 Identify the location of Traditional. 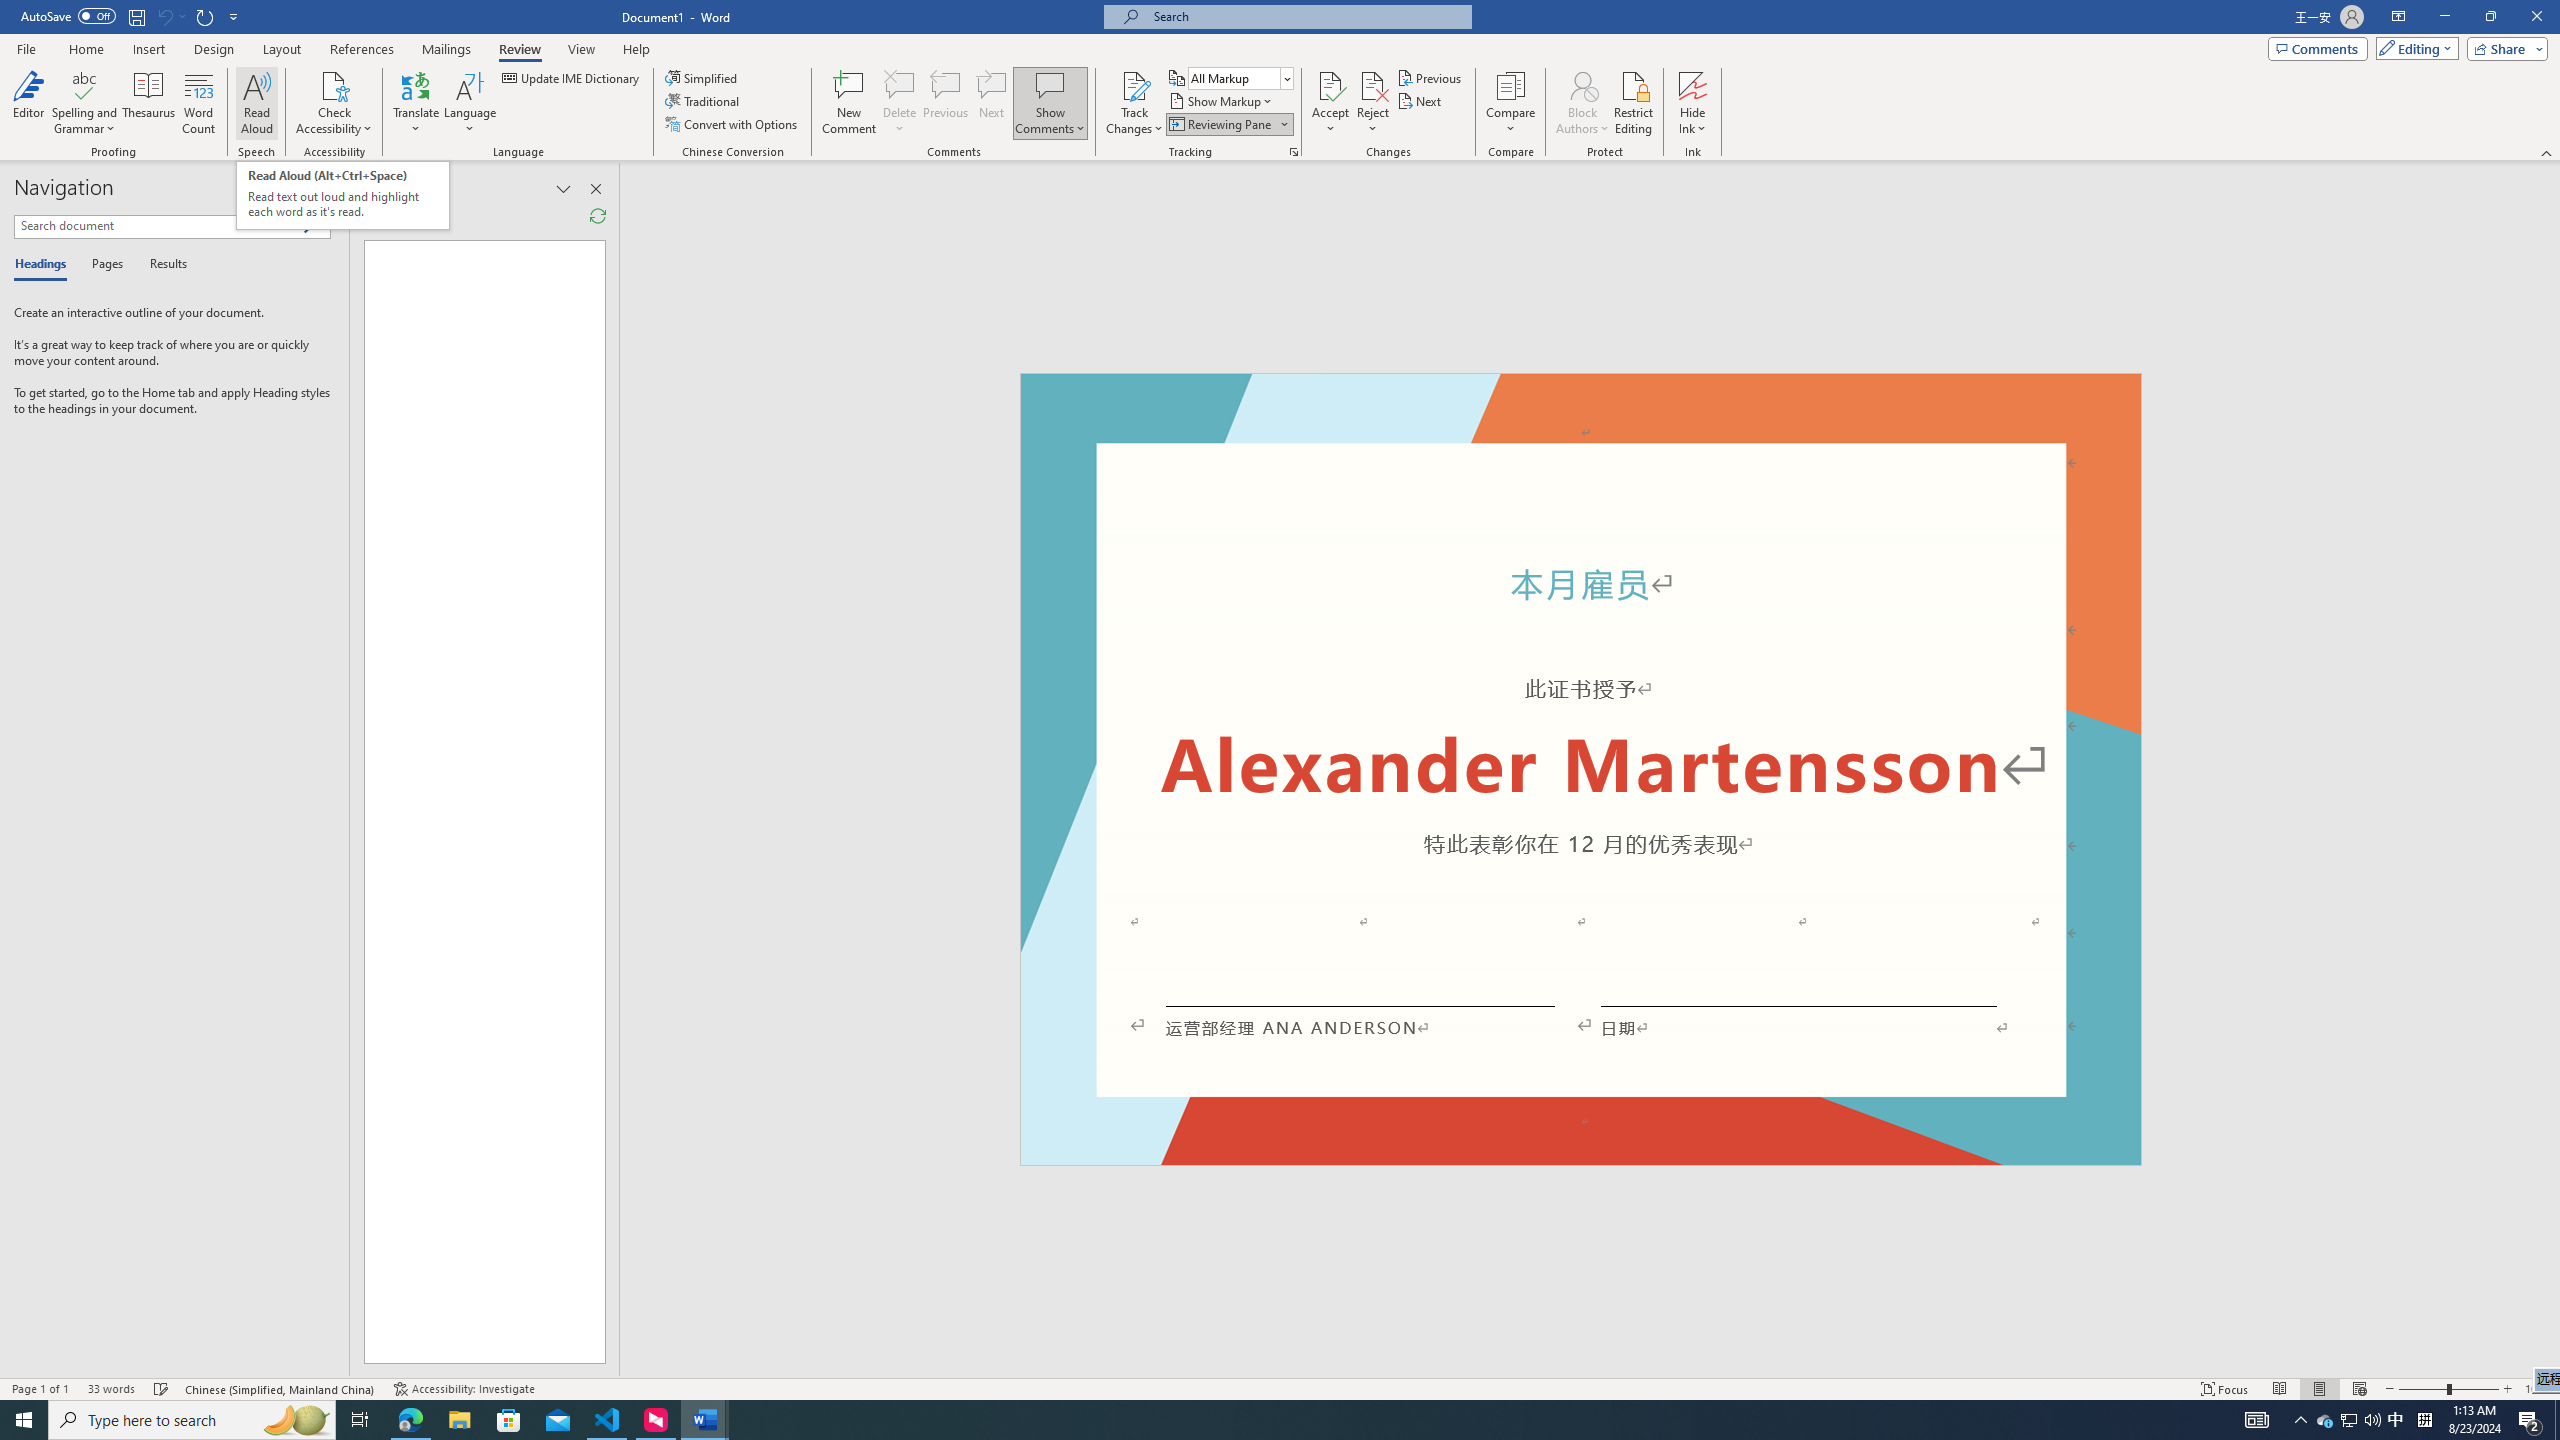
(704, 100).